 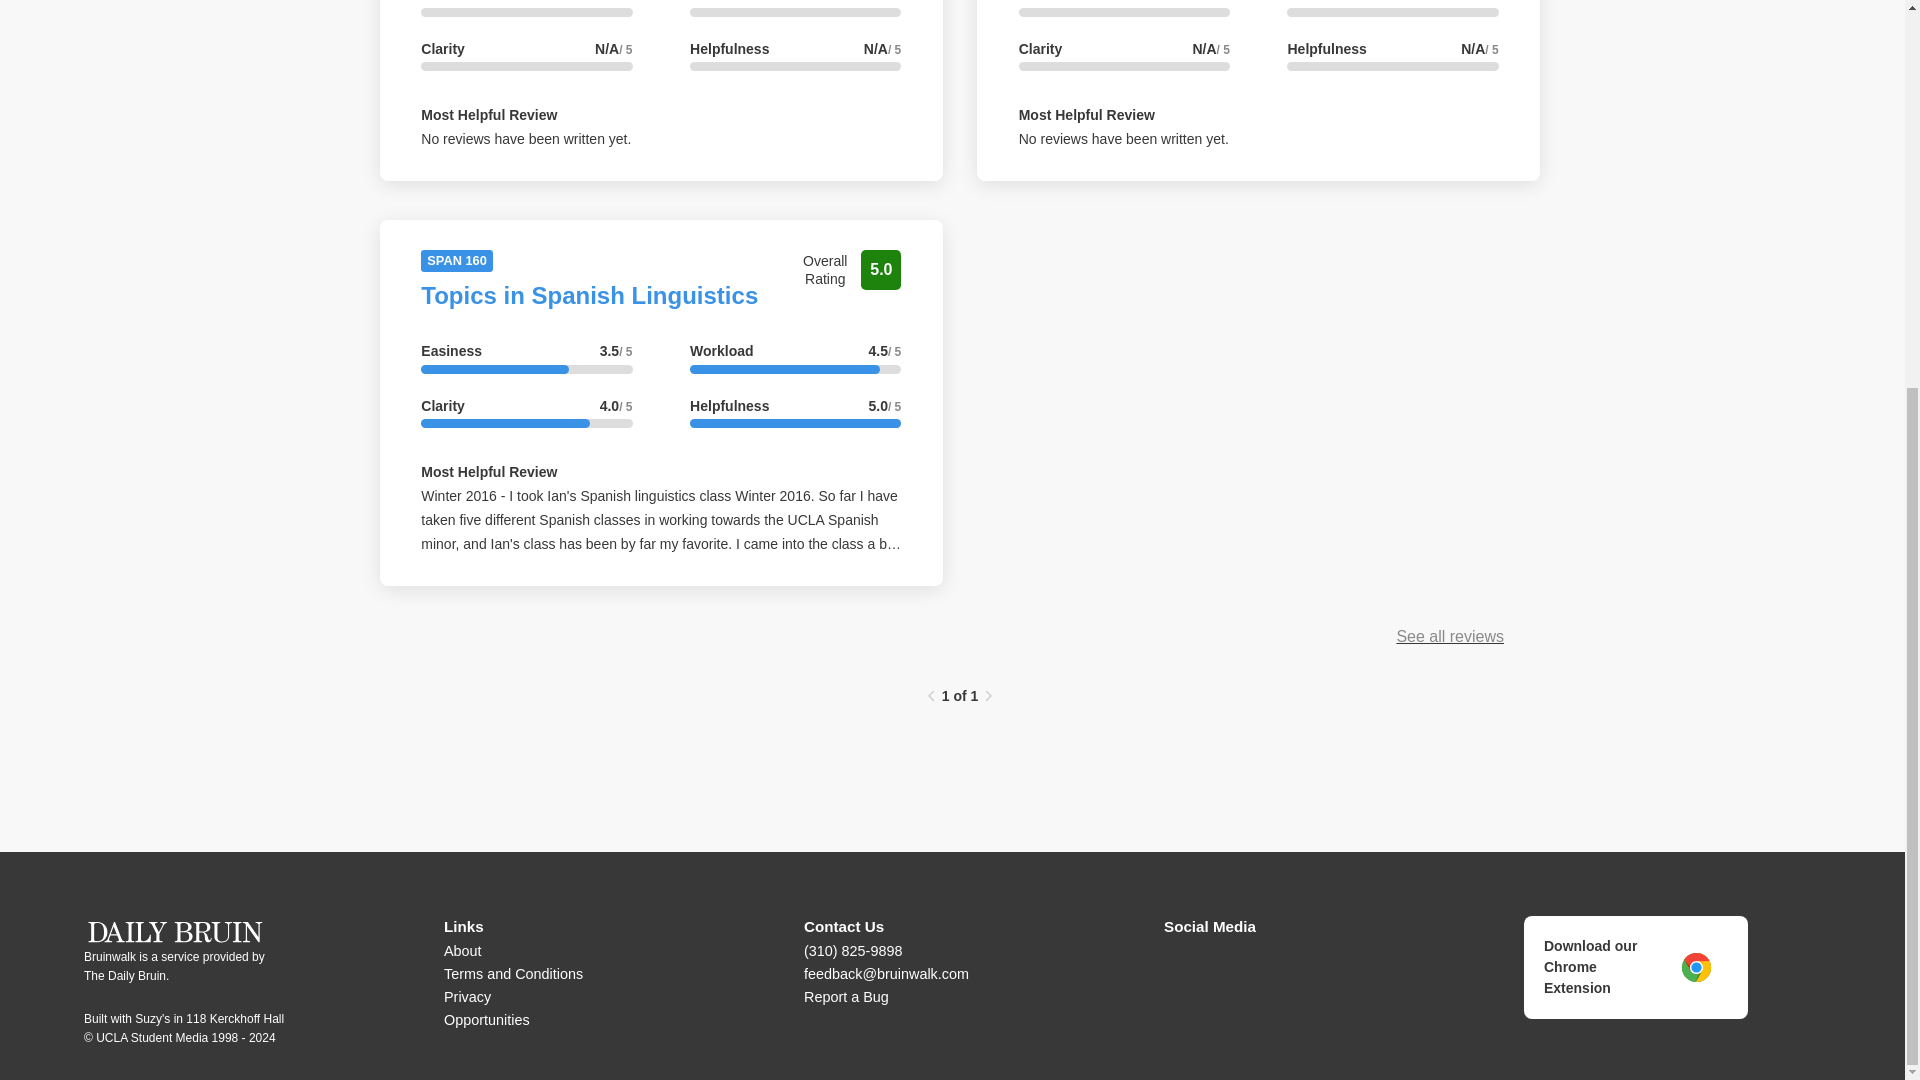 What do you see at coordinates (589, 294) in the screenshot?
I see `Topics in Spanish Linguistics` at bounding box center [589, 294].